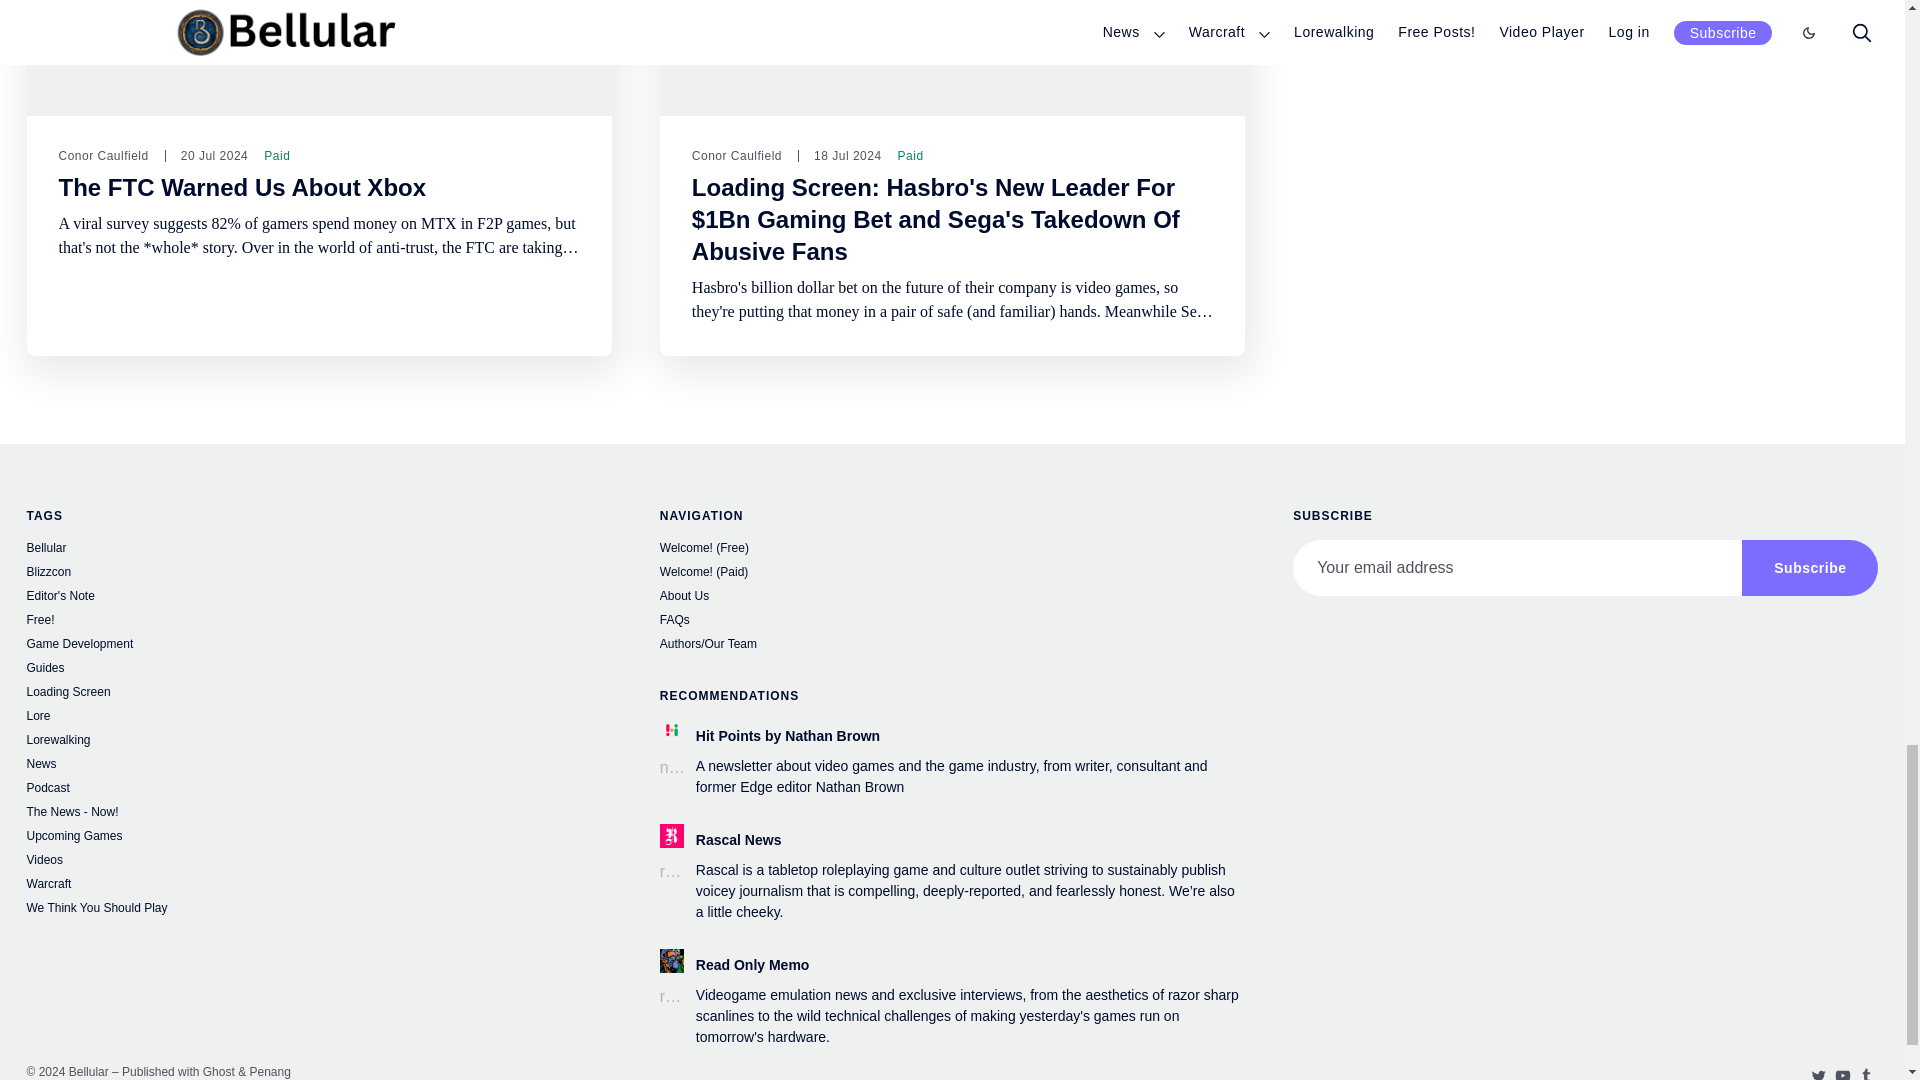 The width and height of the screenshot is (1920, 1080). Describe the element at coordinates (318, 550) in the screenshot. I see `Bellular` at that location.